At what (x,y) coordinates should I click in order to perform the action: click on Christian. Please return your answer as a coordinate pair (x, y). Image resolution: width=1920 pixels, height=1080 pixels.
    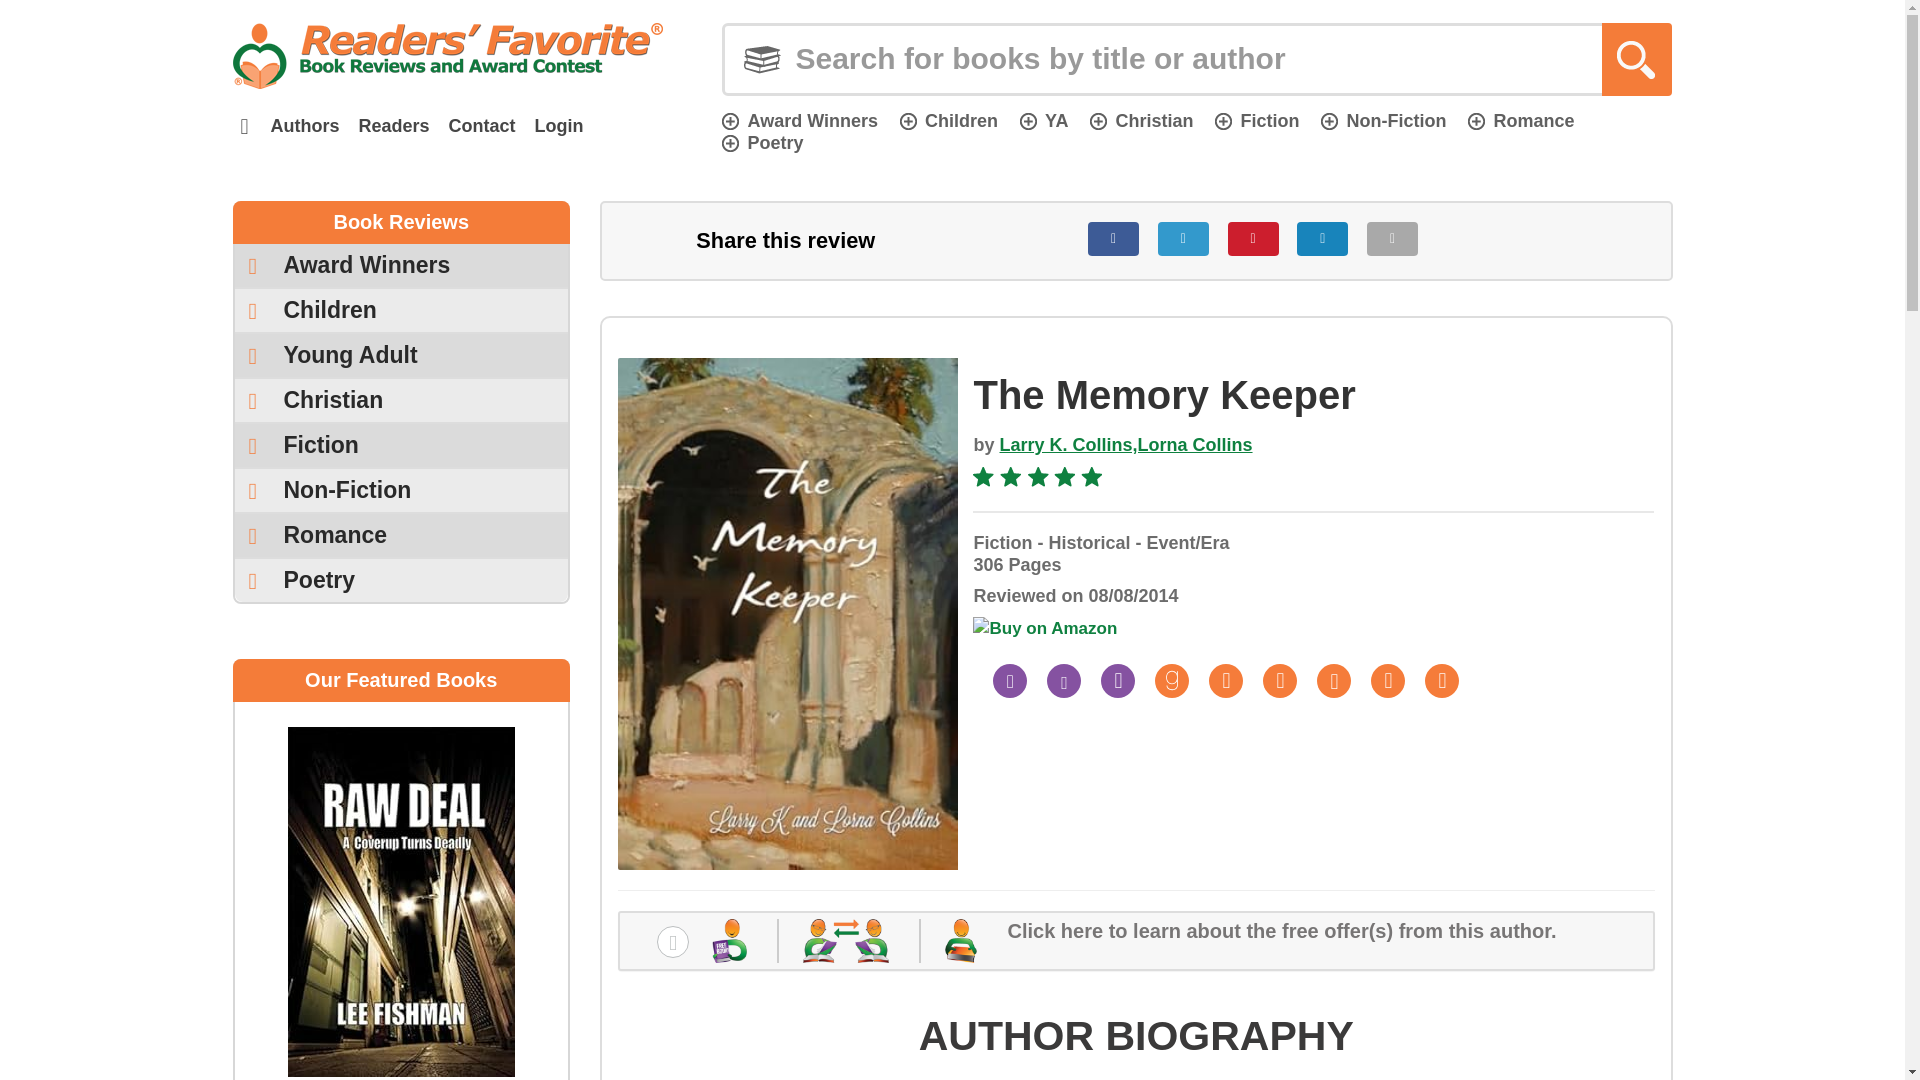
    Looking at the image, I should click on (1141, 120).